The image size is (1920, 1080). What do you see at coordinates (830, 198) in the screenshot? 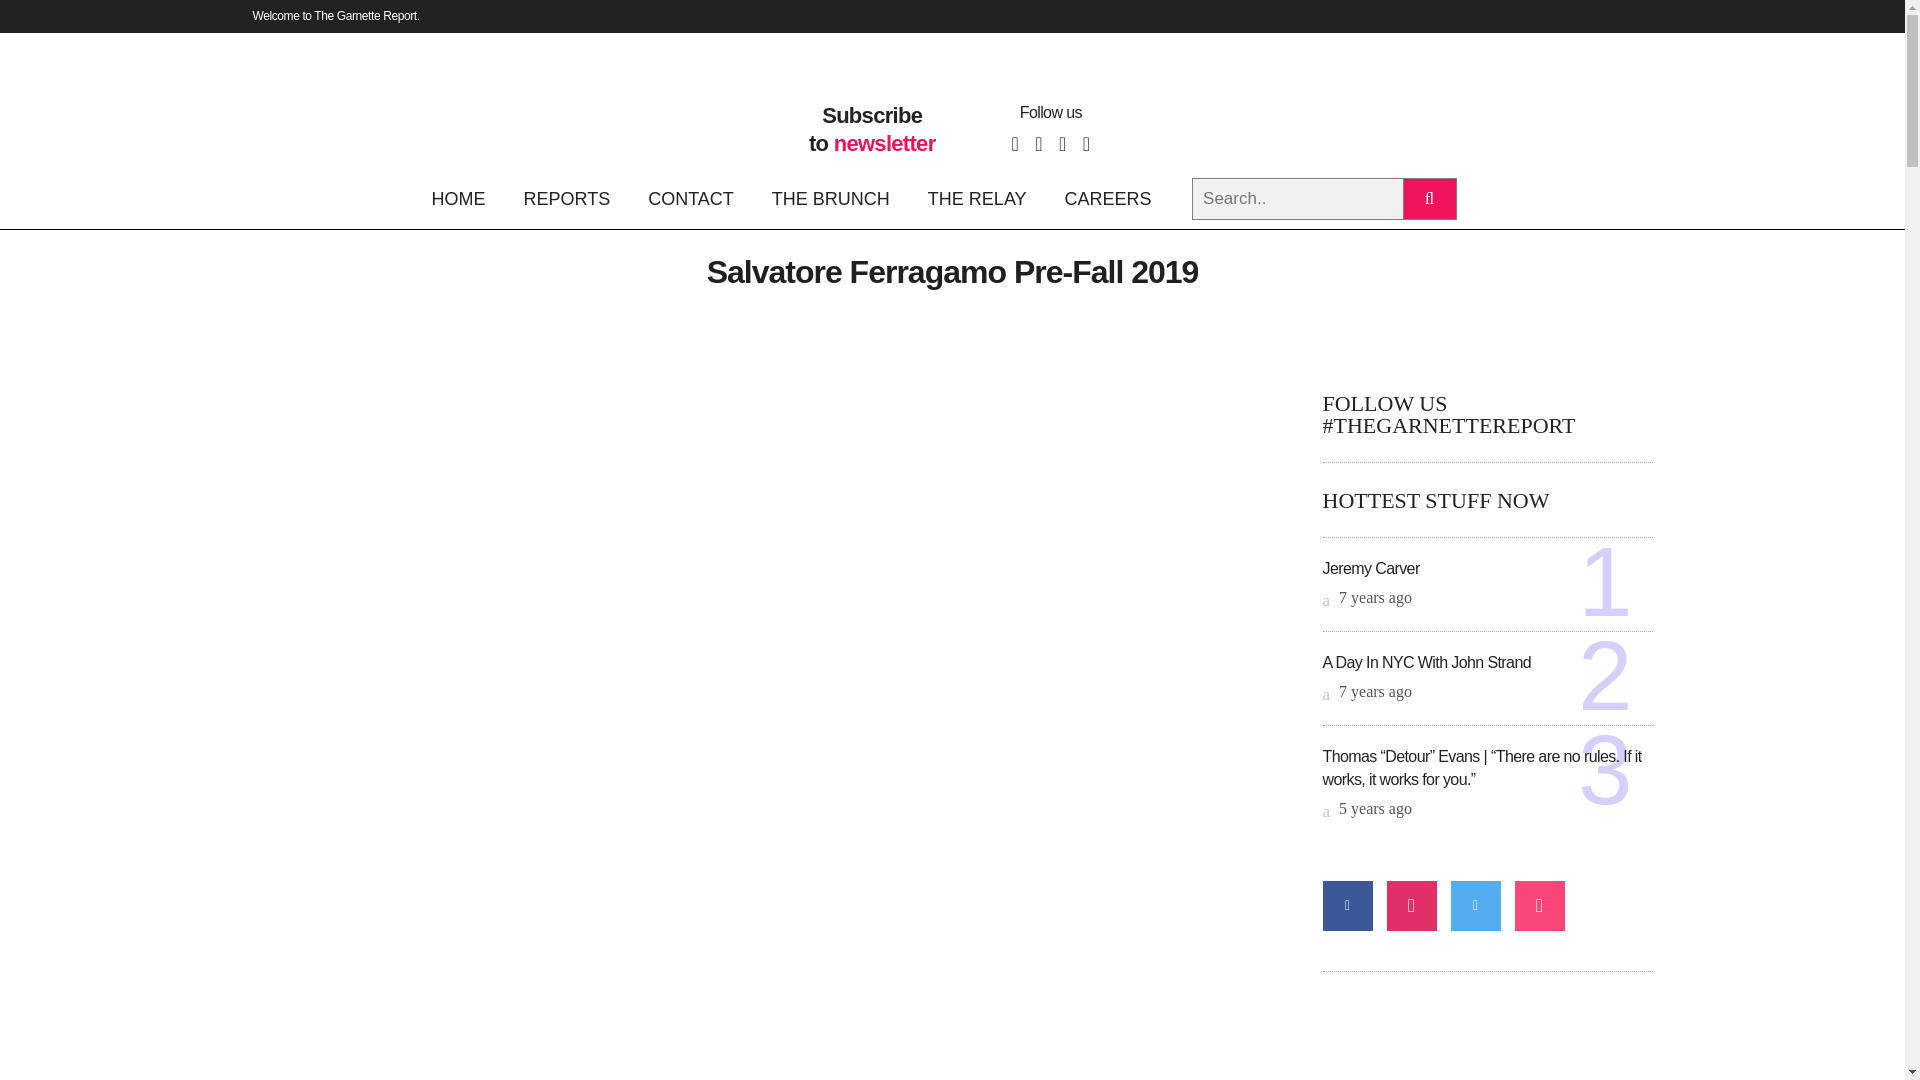
I see `THE BRUNCH` at bounding box center [830, 198].